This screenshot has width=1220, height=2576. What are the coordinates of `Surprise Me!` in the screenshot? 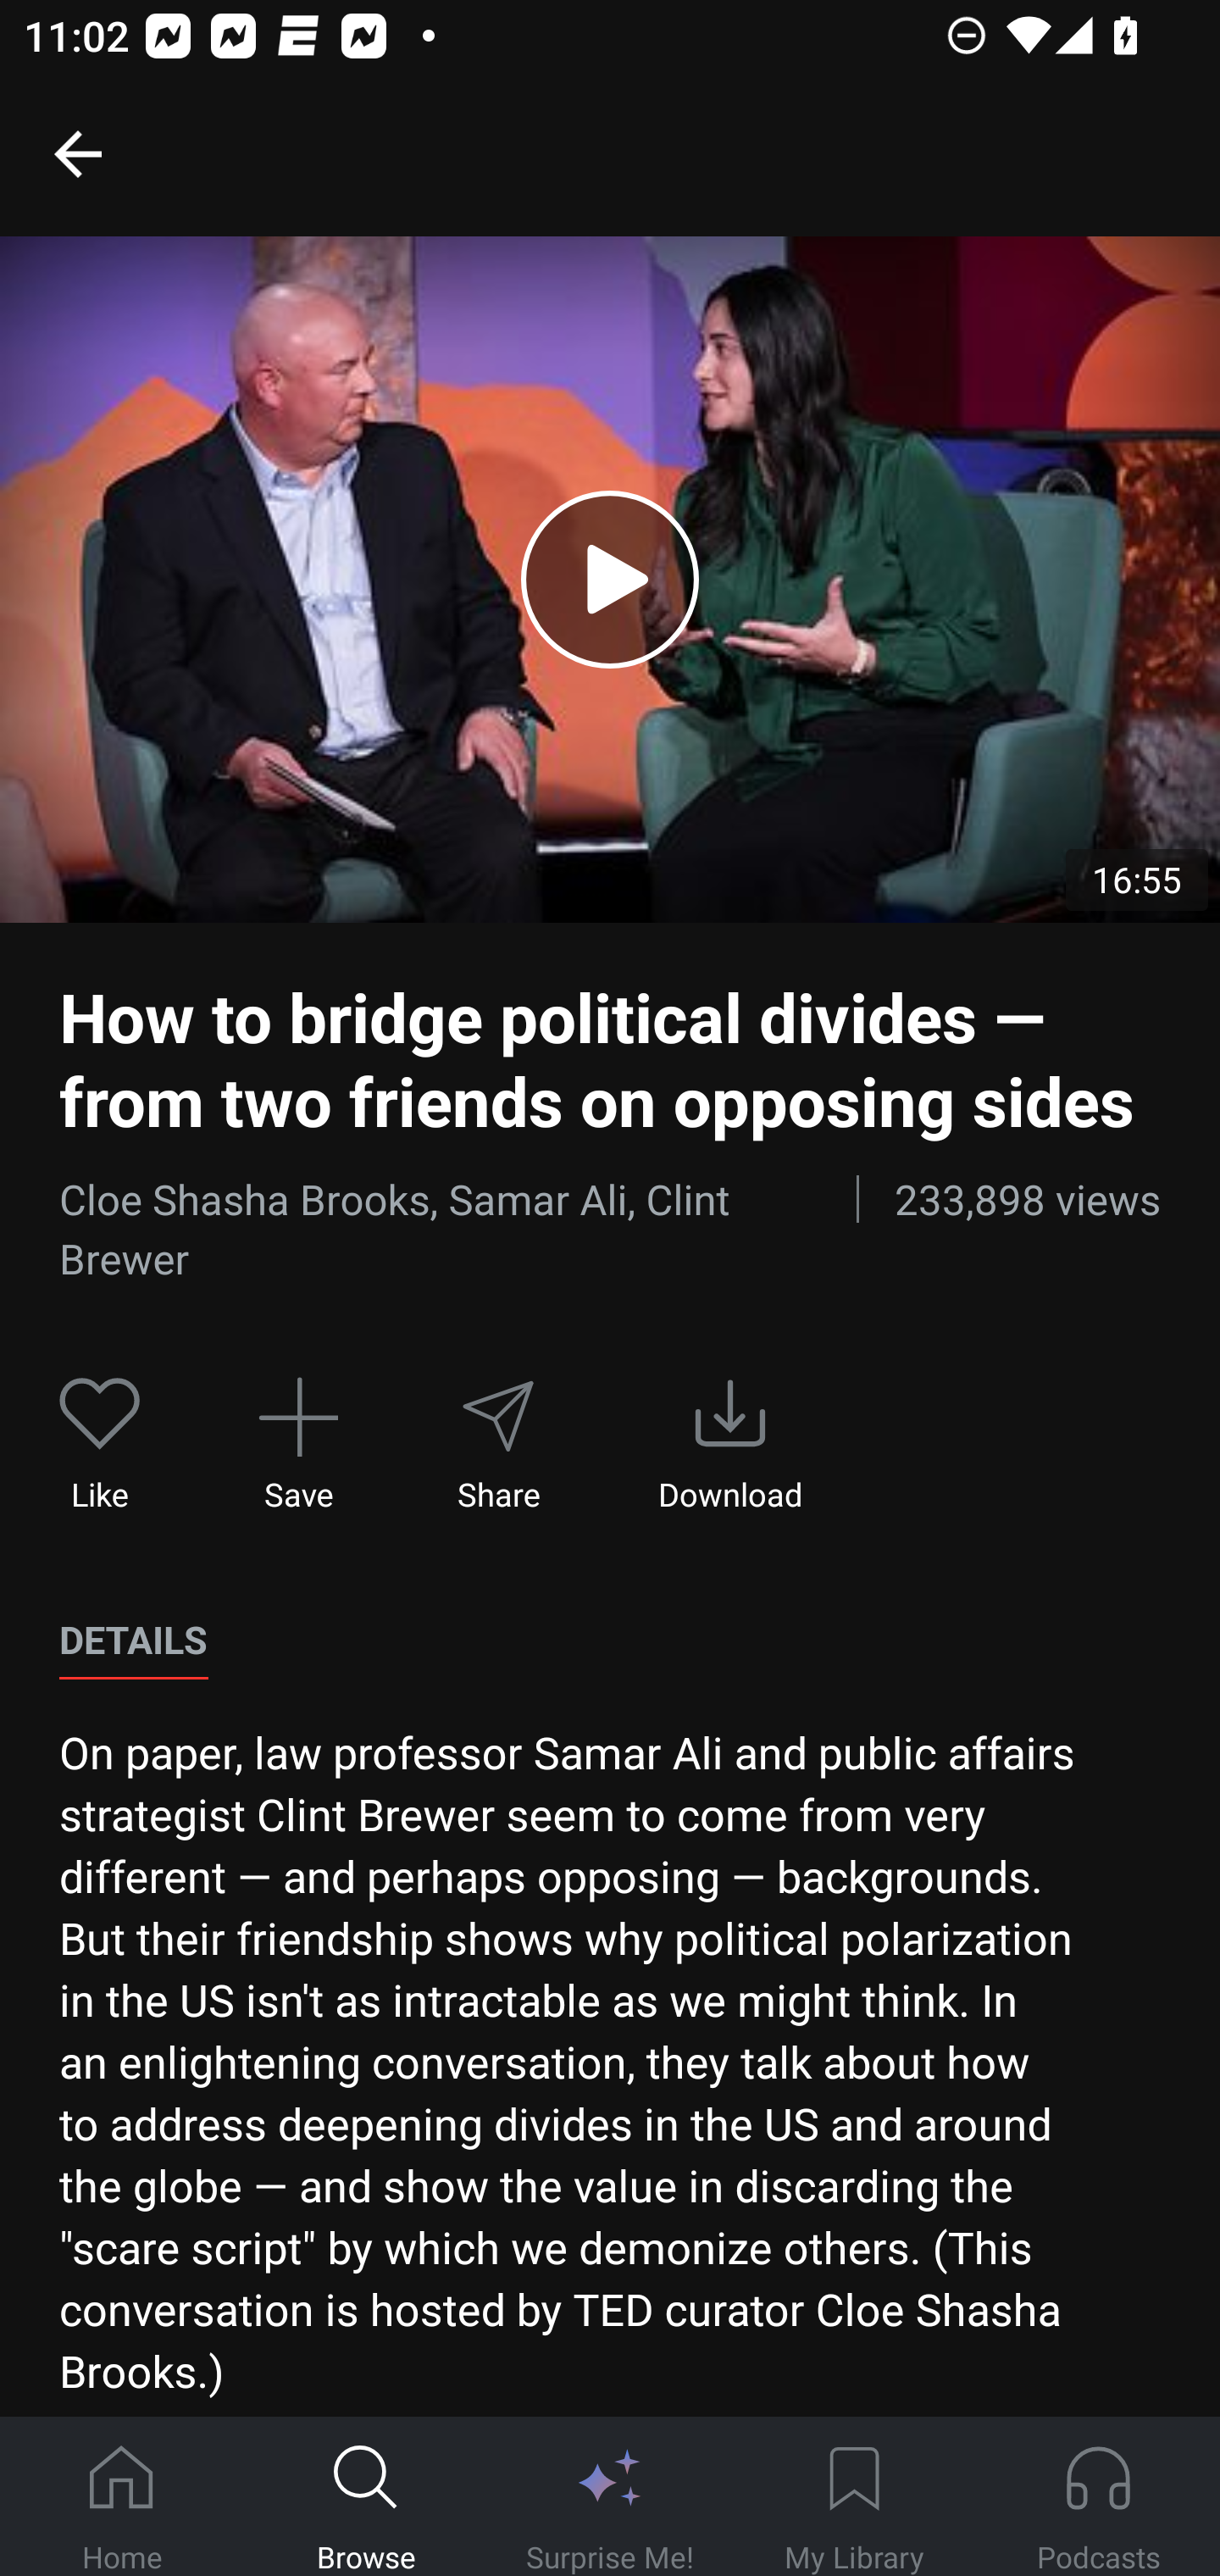 It's located at (610, 2497).